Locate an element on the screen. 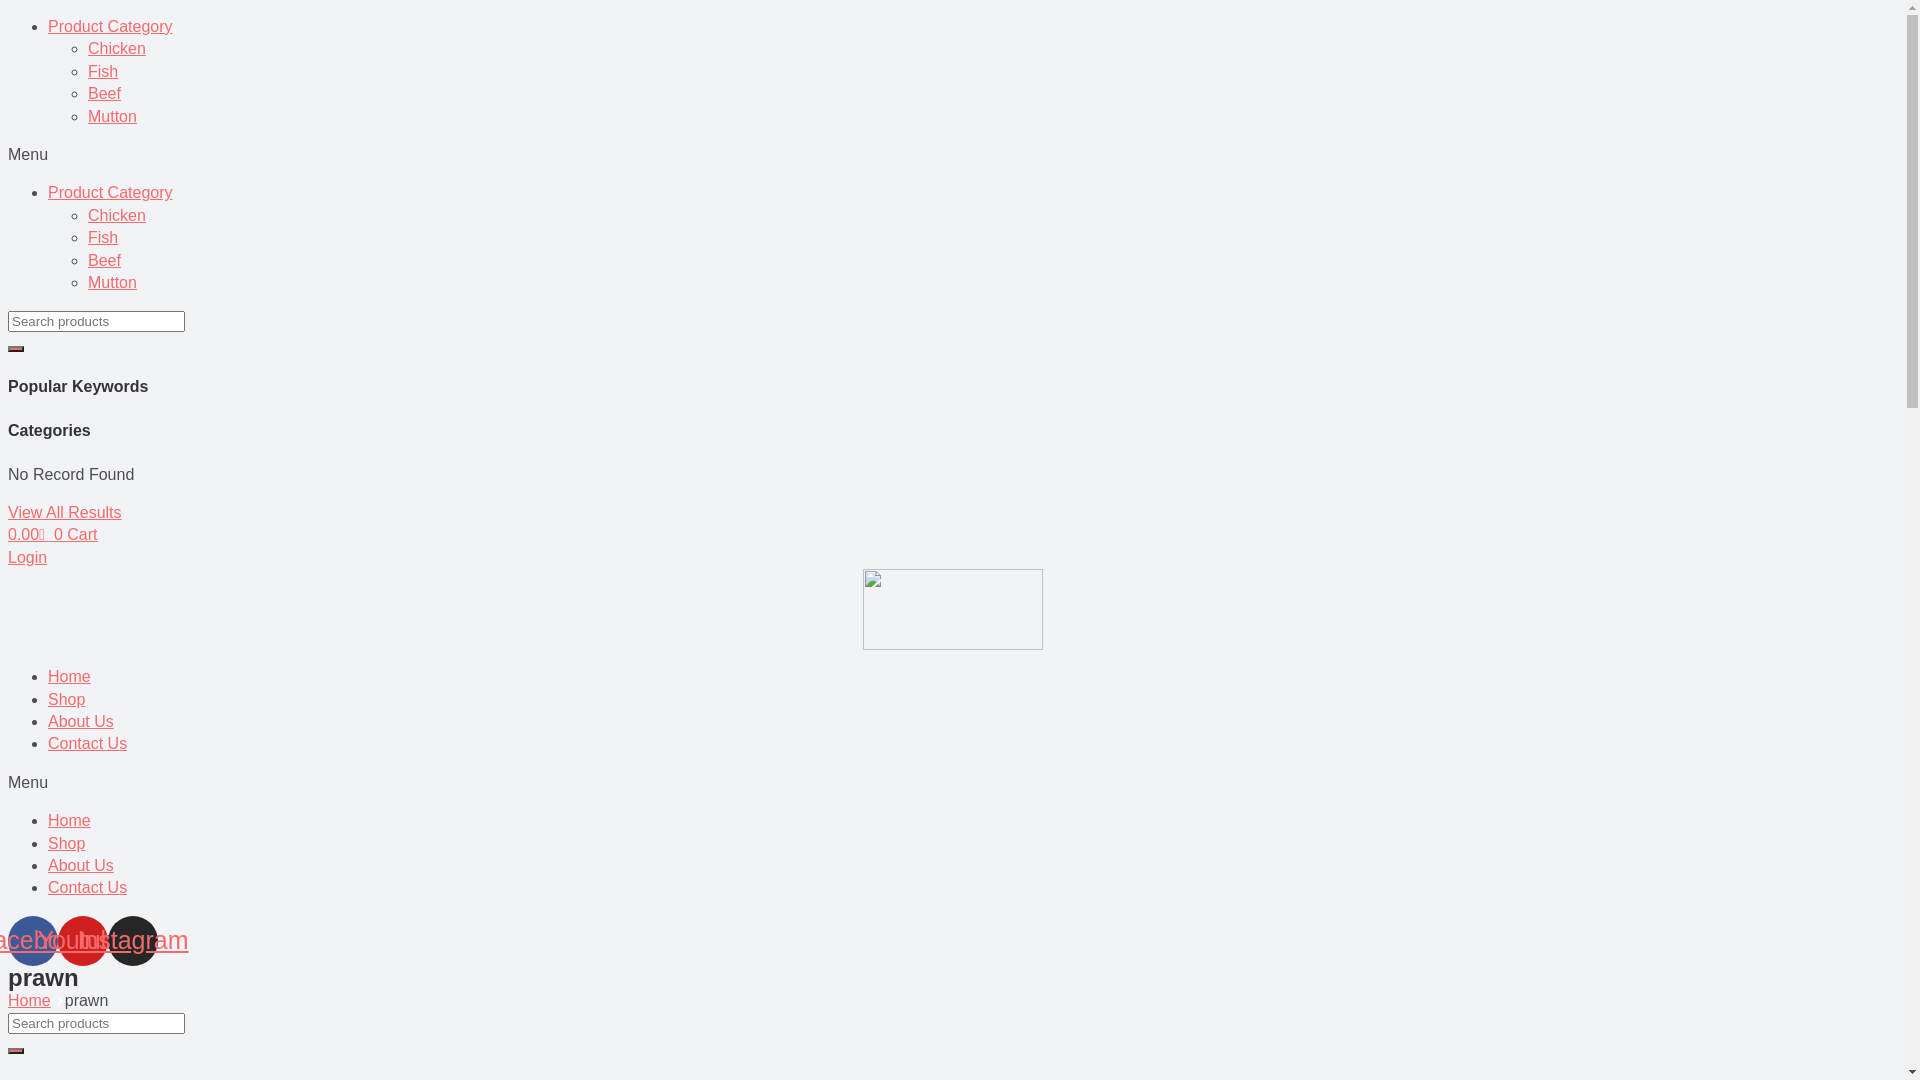  Beef is located at coordinates (104, 260).